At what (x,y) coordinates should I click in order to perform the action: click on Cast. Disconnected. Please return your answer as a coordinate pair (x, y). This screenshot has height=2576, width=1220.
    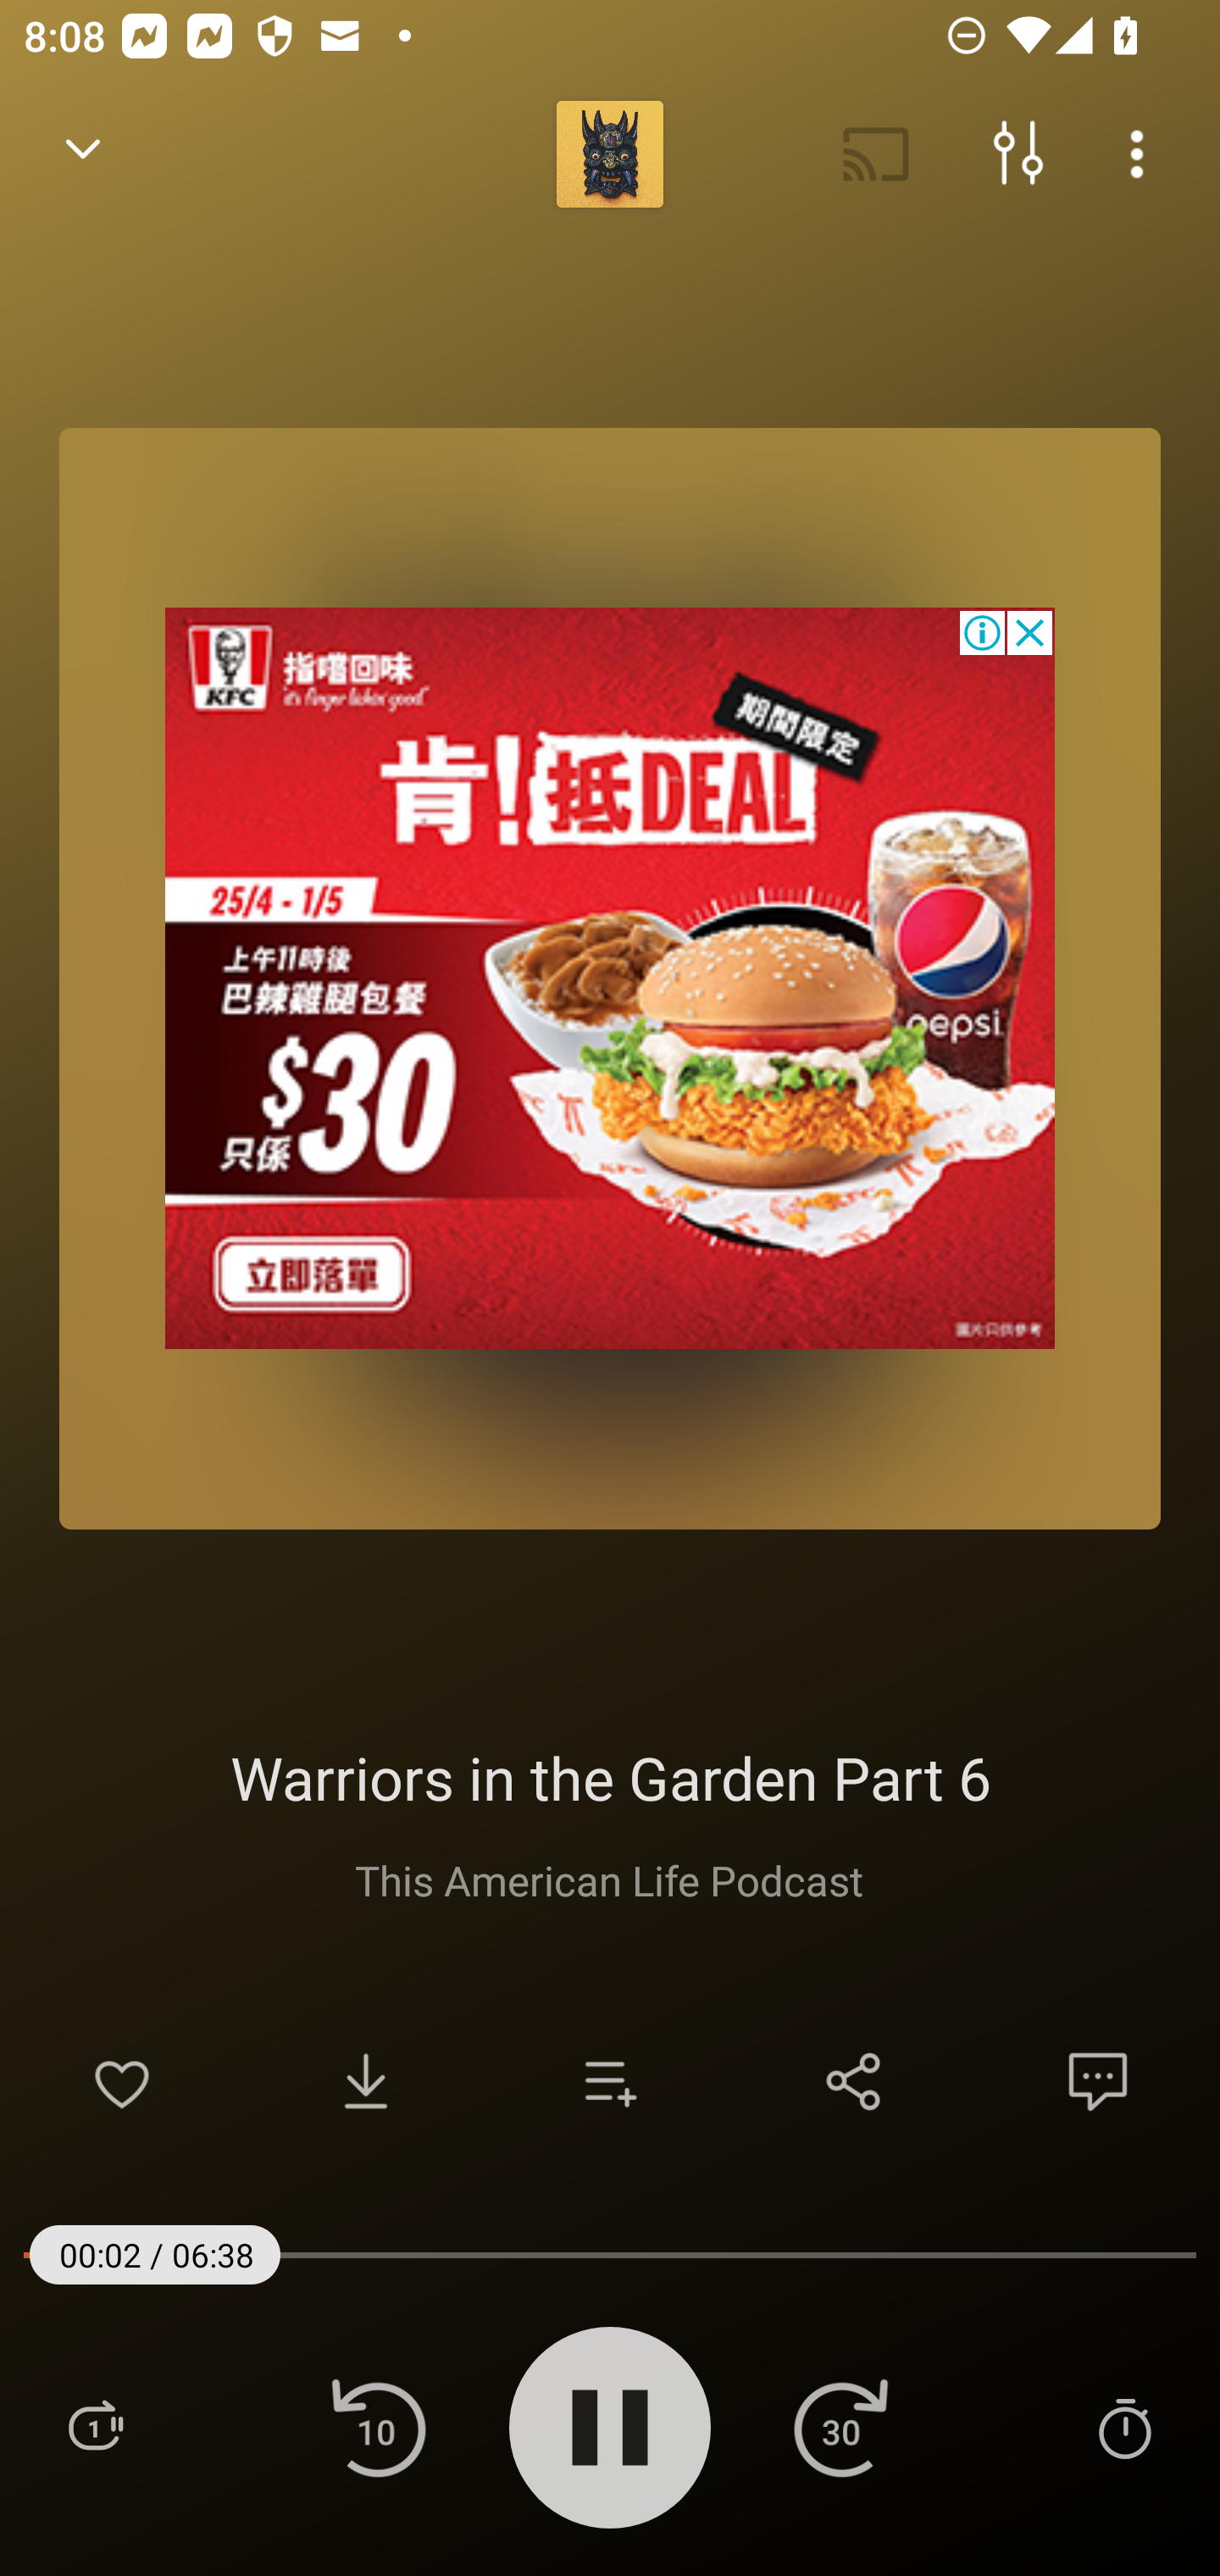
    Looking at the image, I should click on (876, 154).